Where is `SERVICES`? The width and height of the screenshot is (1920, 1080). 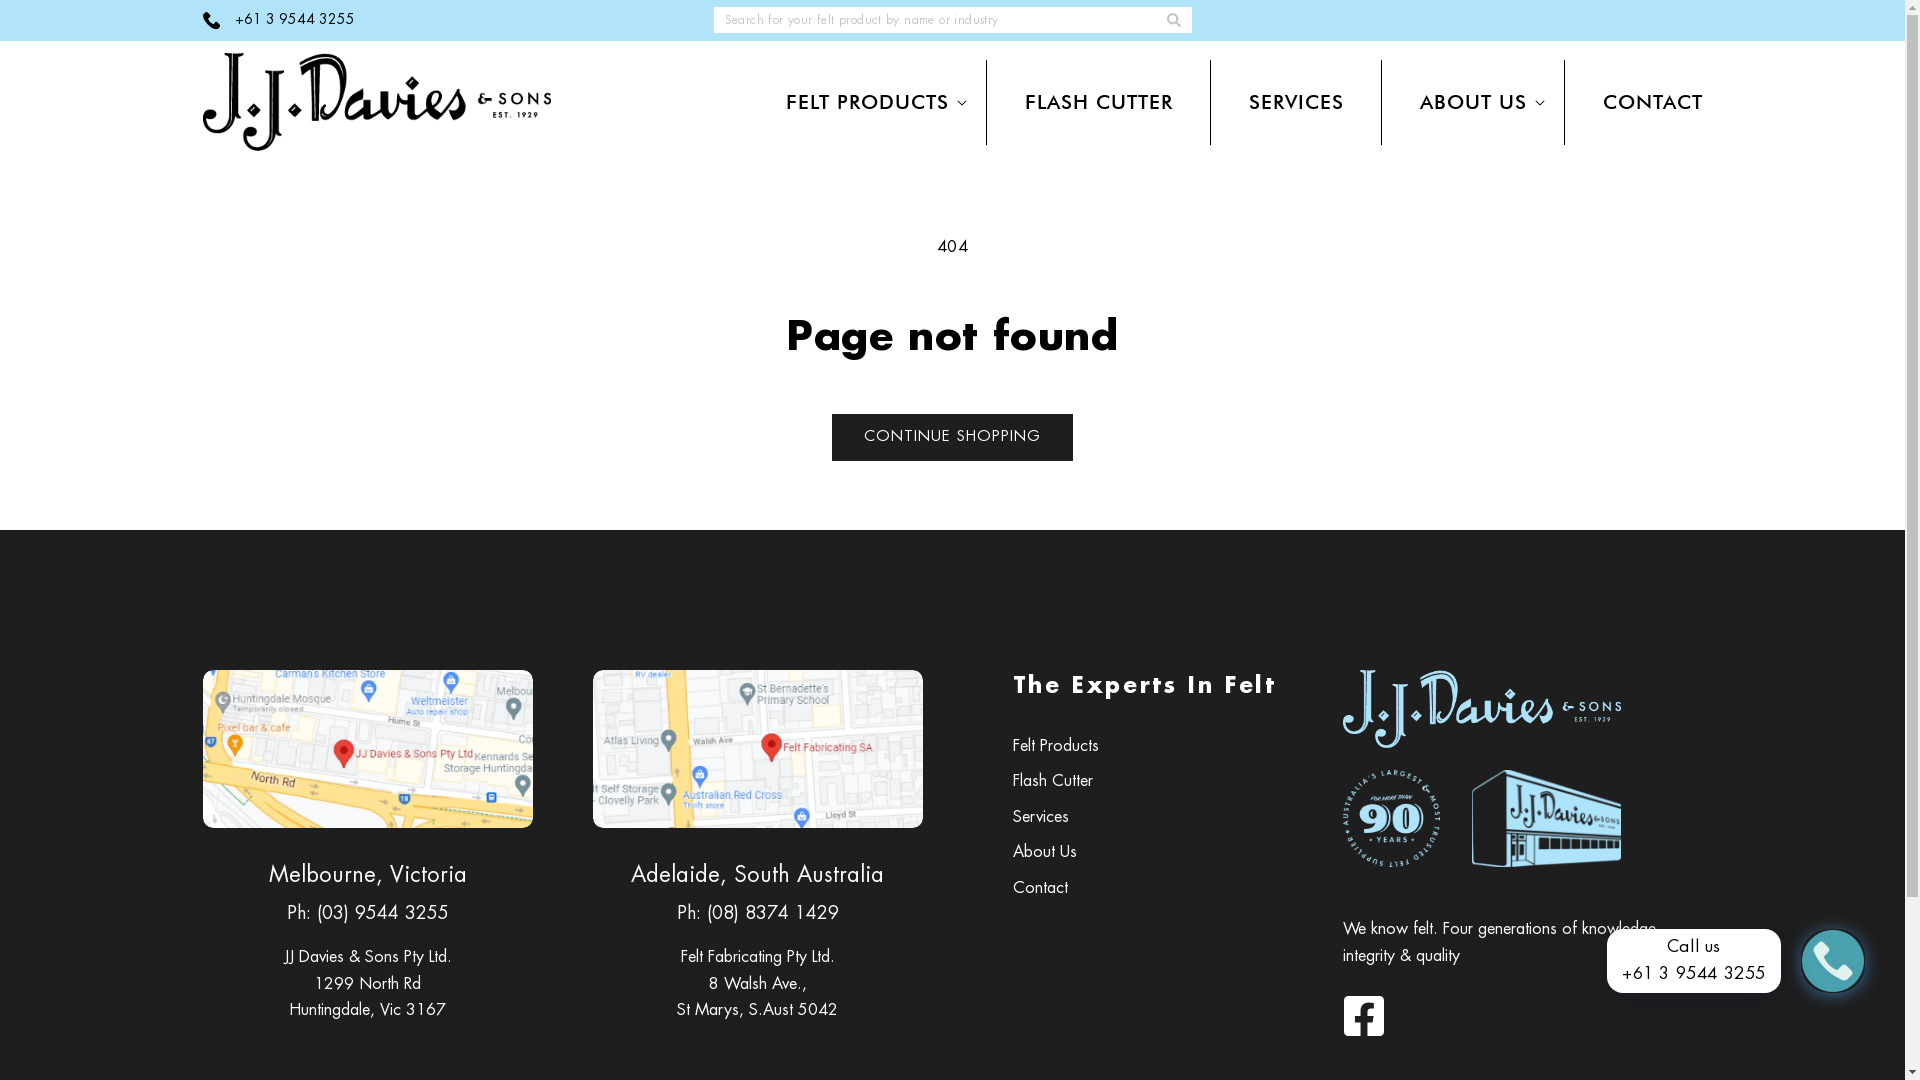 SERVICES is located at coordinates (1296, 102).